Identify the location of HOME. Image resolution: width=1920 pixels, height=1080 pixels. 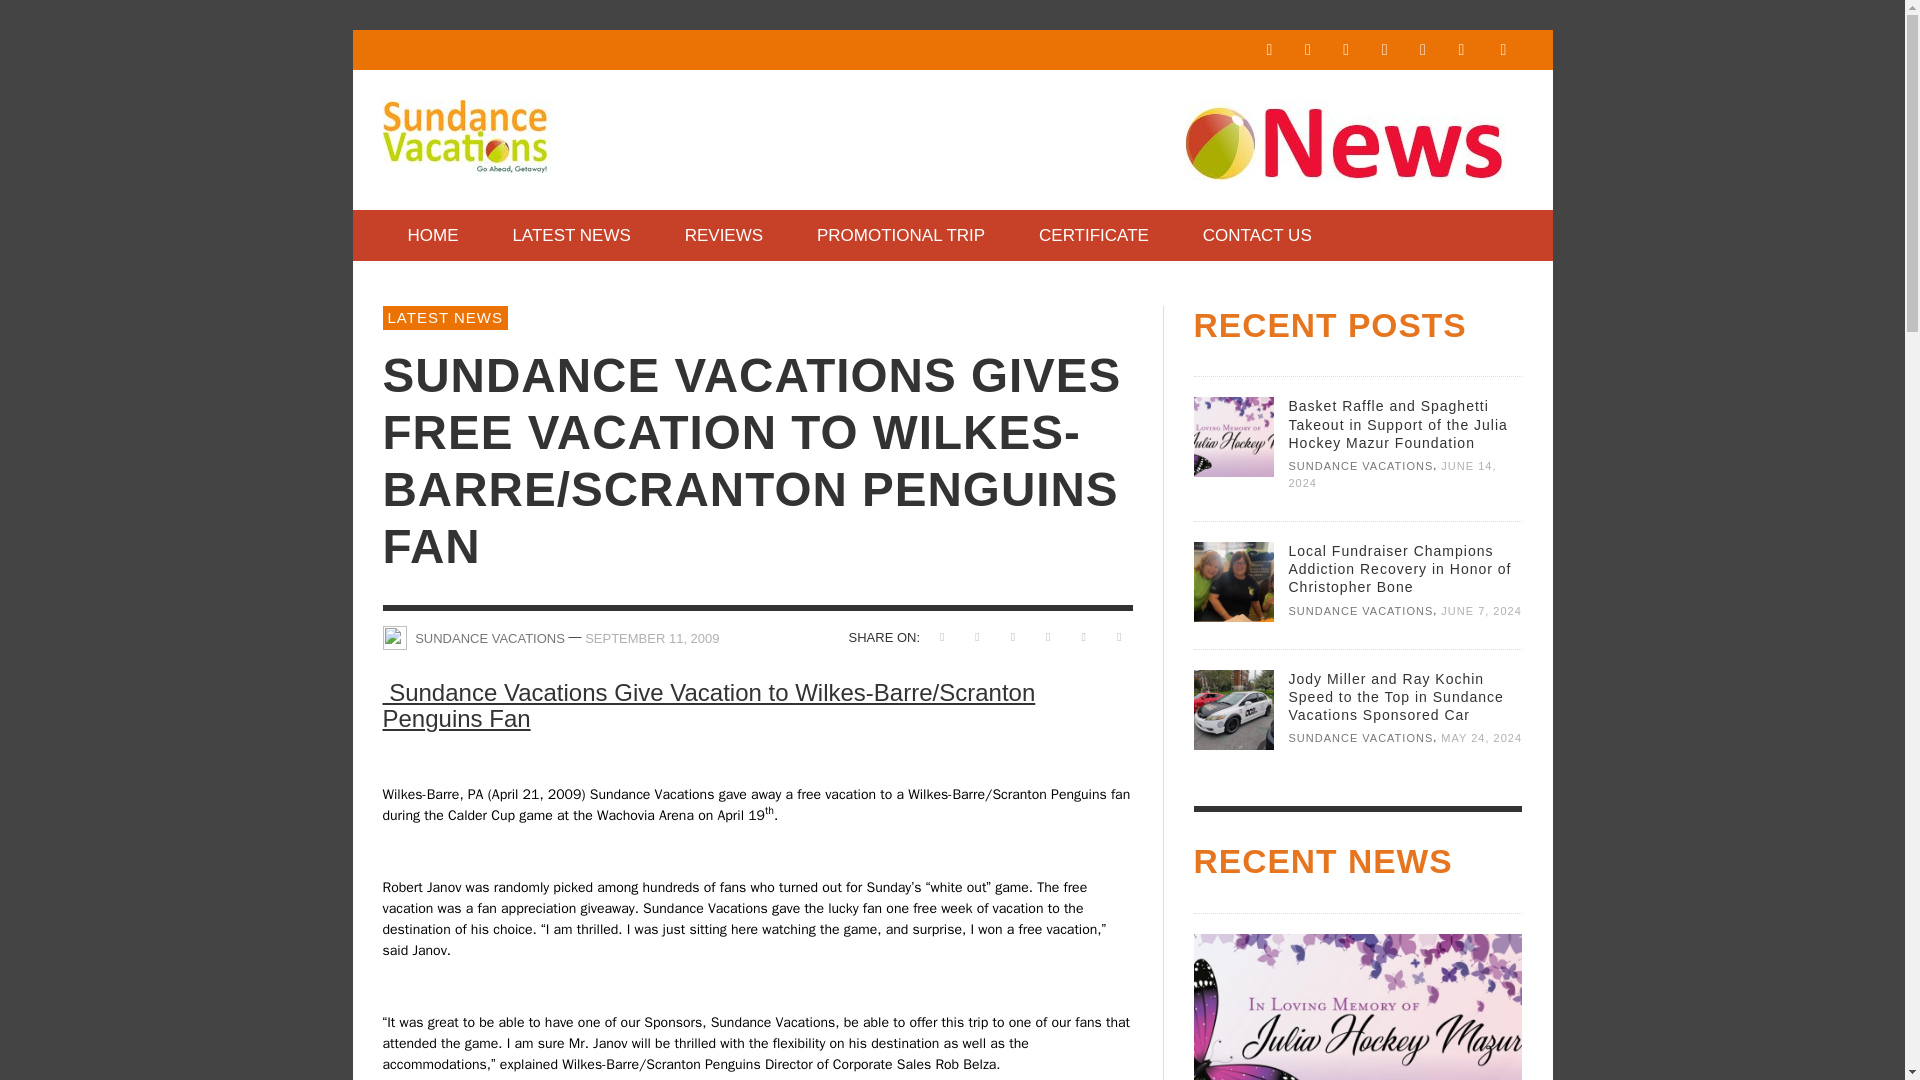
(432, 235).